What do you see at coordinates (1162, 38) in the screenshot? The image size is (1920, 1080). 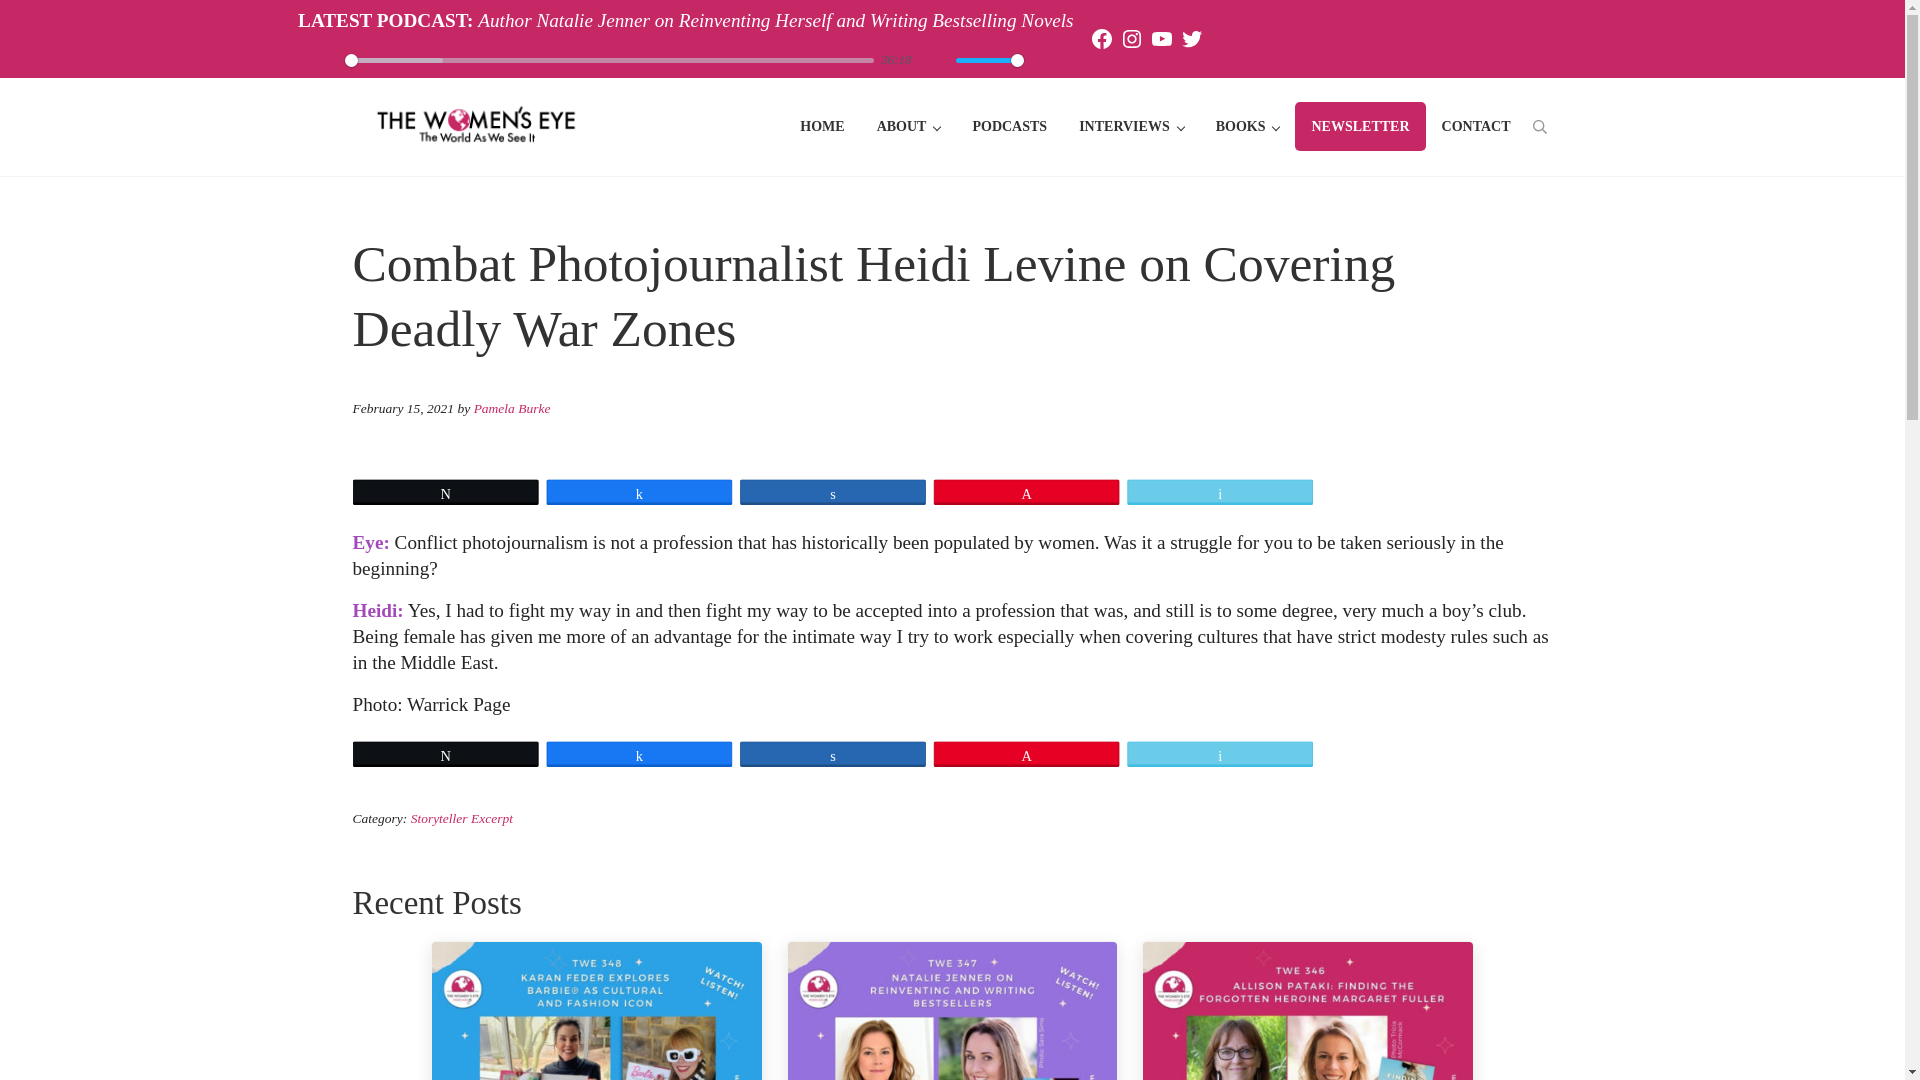 I see `YouTube` at bounding box center [1162, 38].